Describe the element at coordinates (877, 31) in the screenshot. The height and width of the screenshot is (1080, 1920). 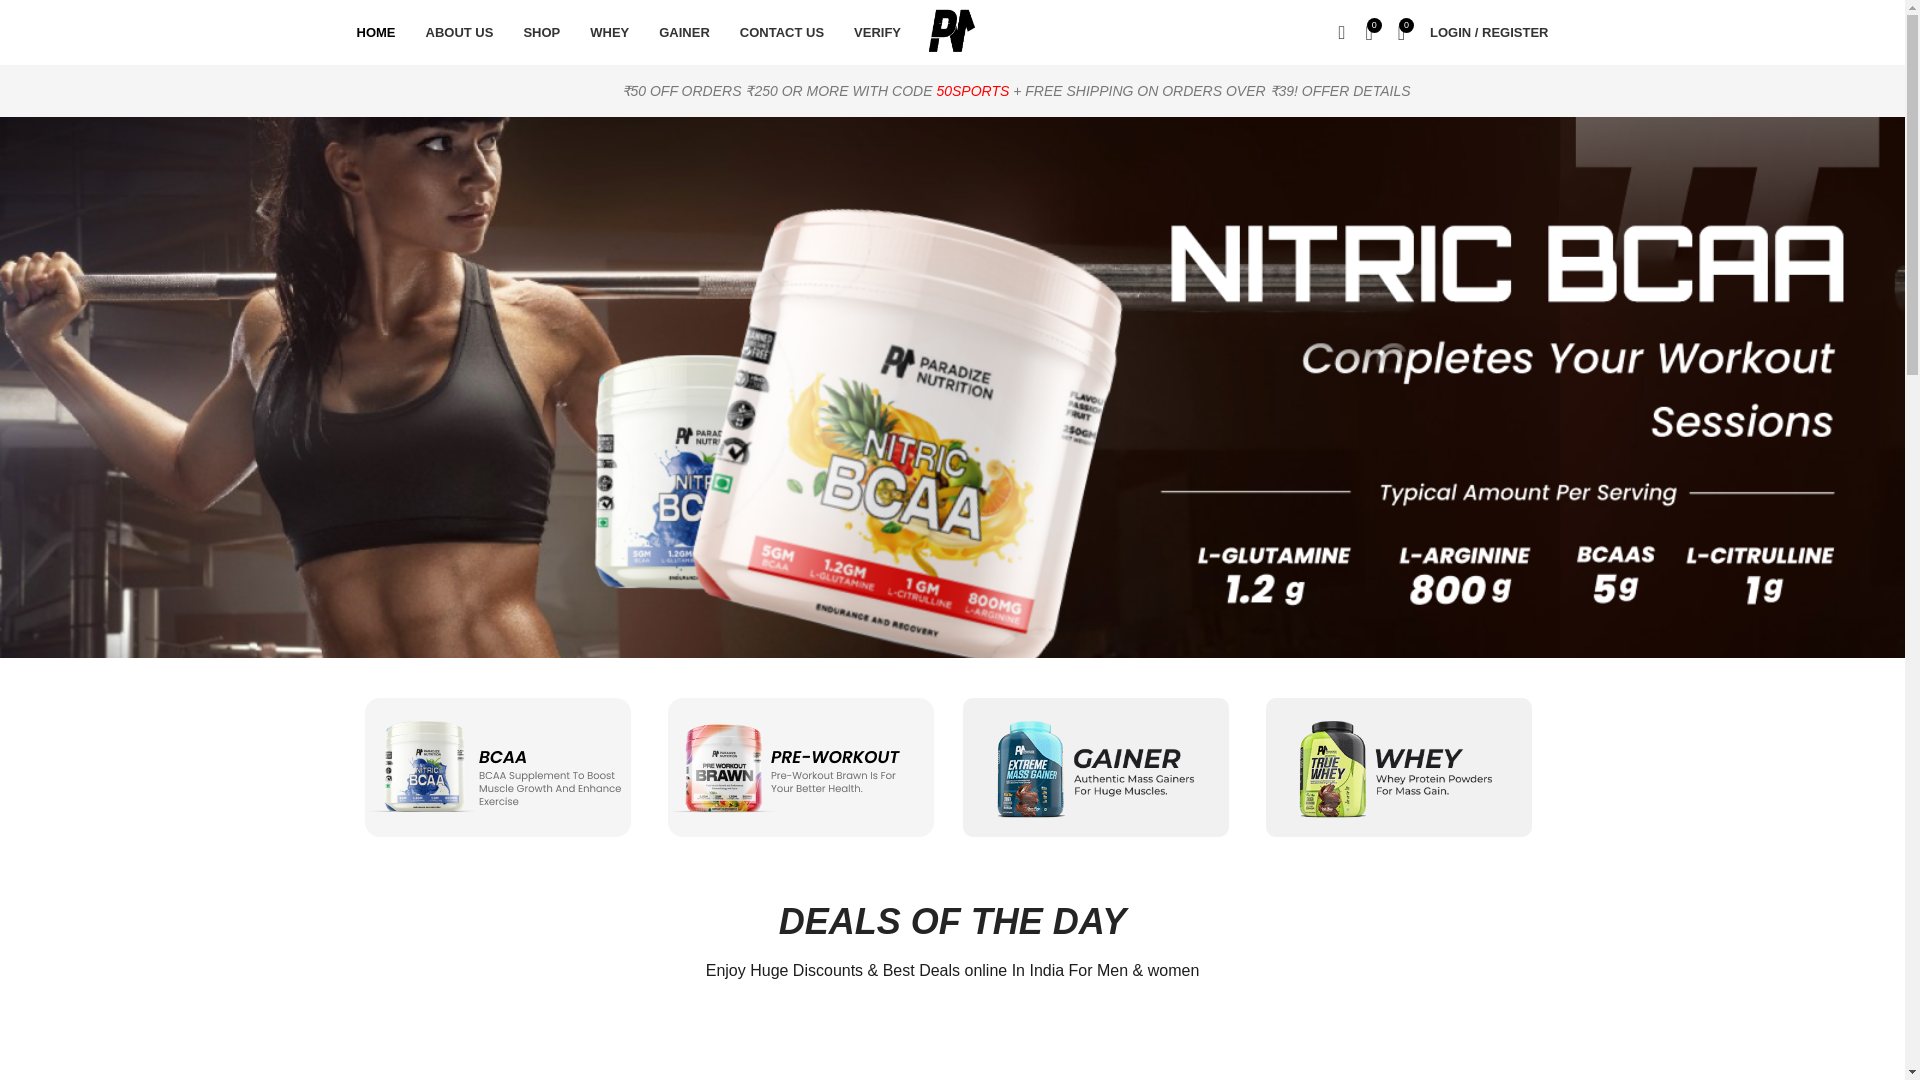
I see `VERIFY` at that location.